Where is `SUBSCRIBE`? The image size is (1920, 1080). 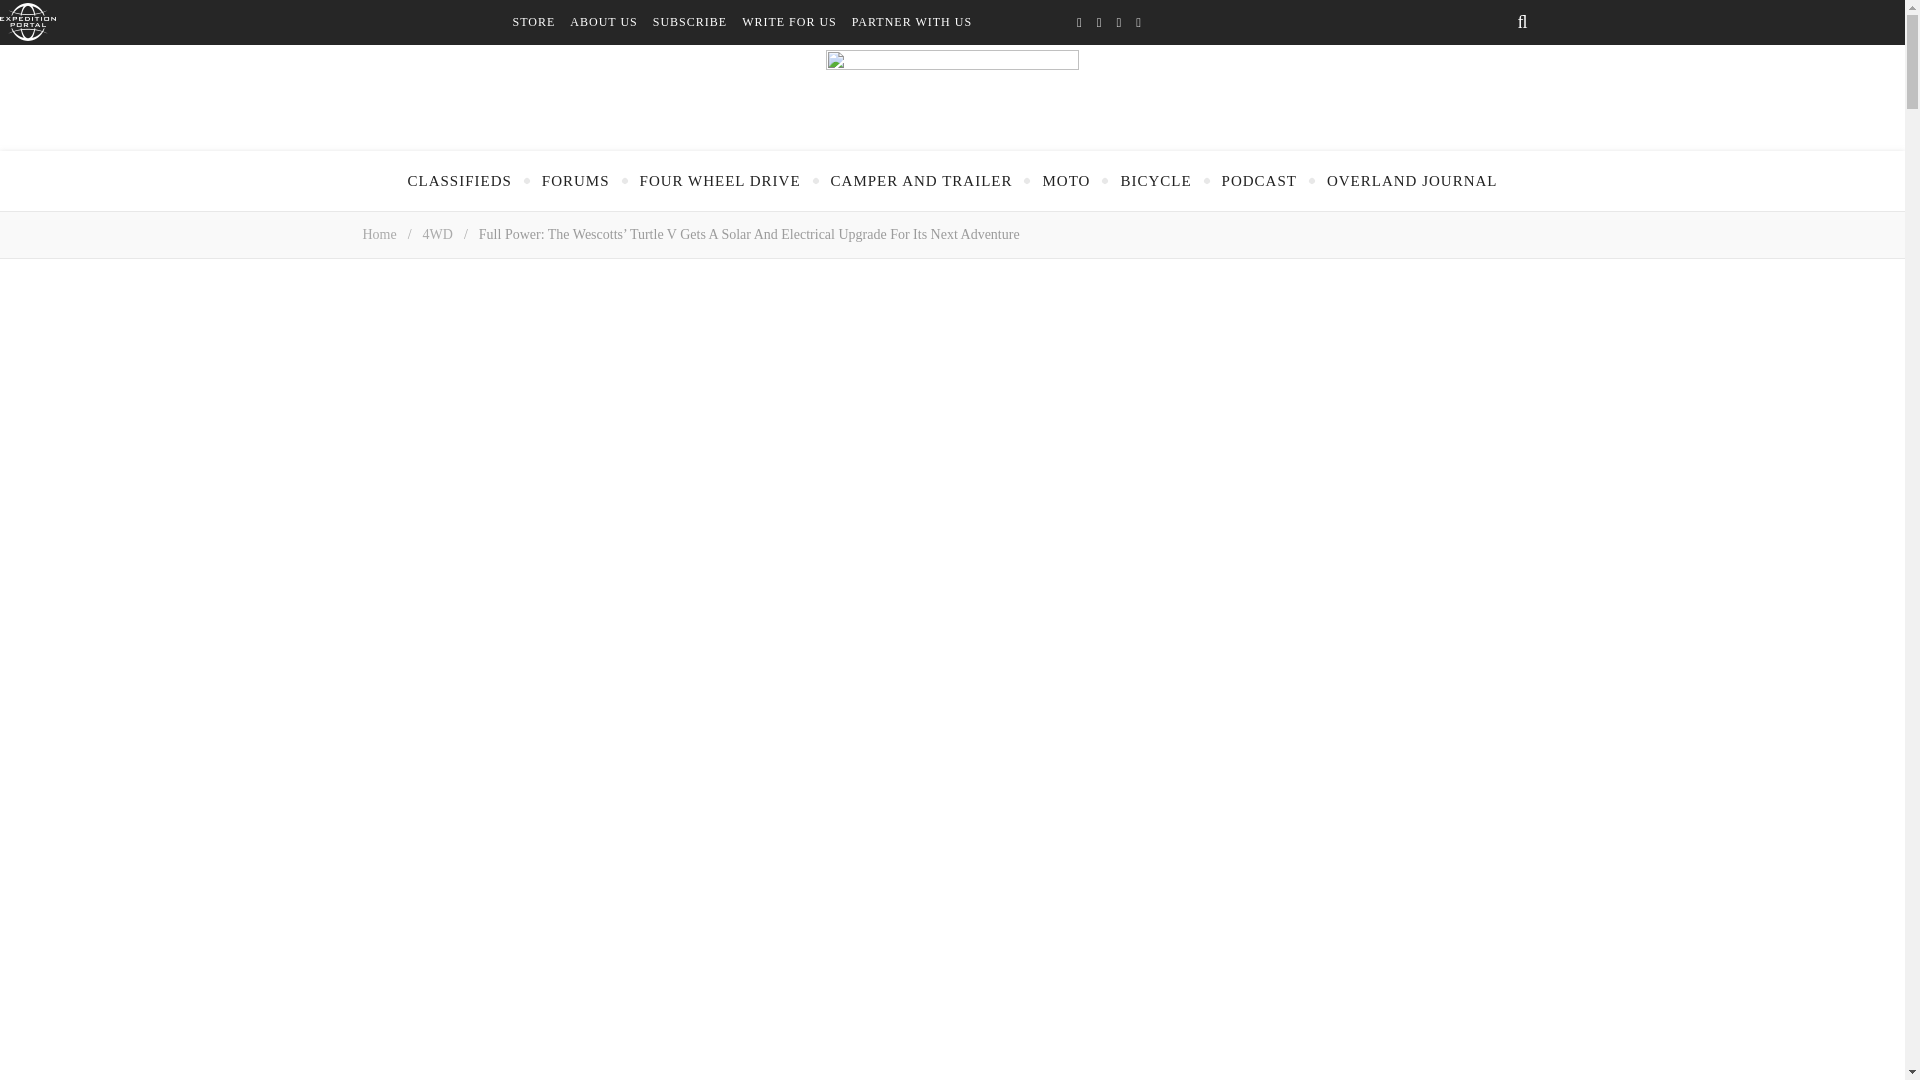
SUBSCRIBE is located at coordinates (696, 22).